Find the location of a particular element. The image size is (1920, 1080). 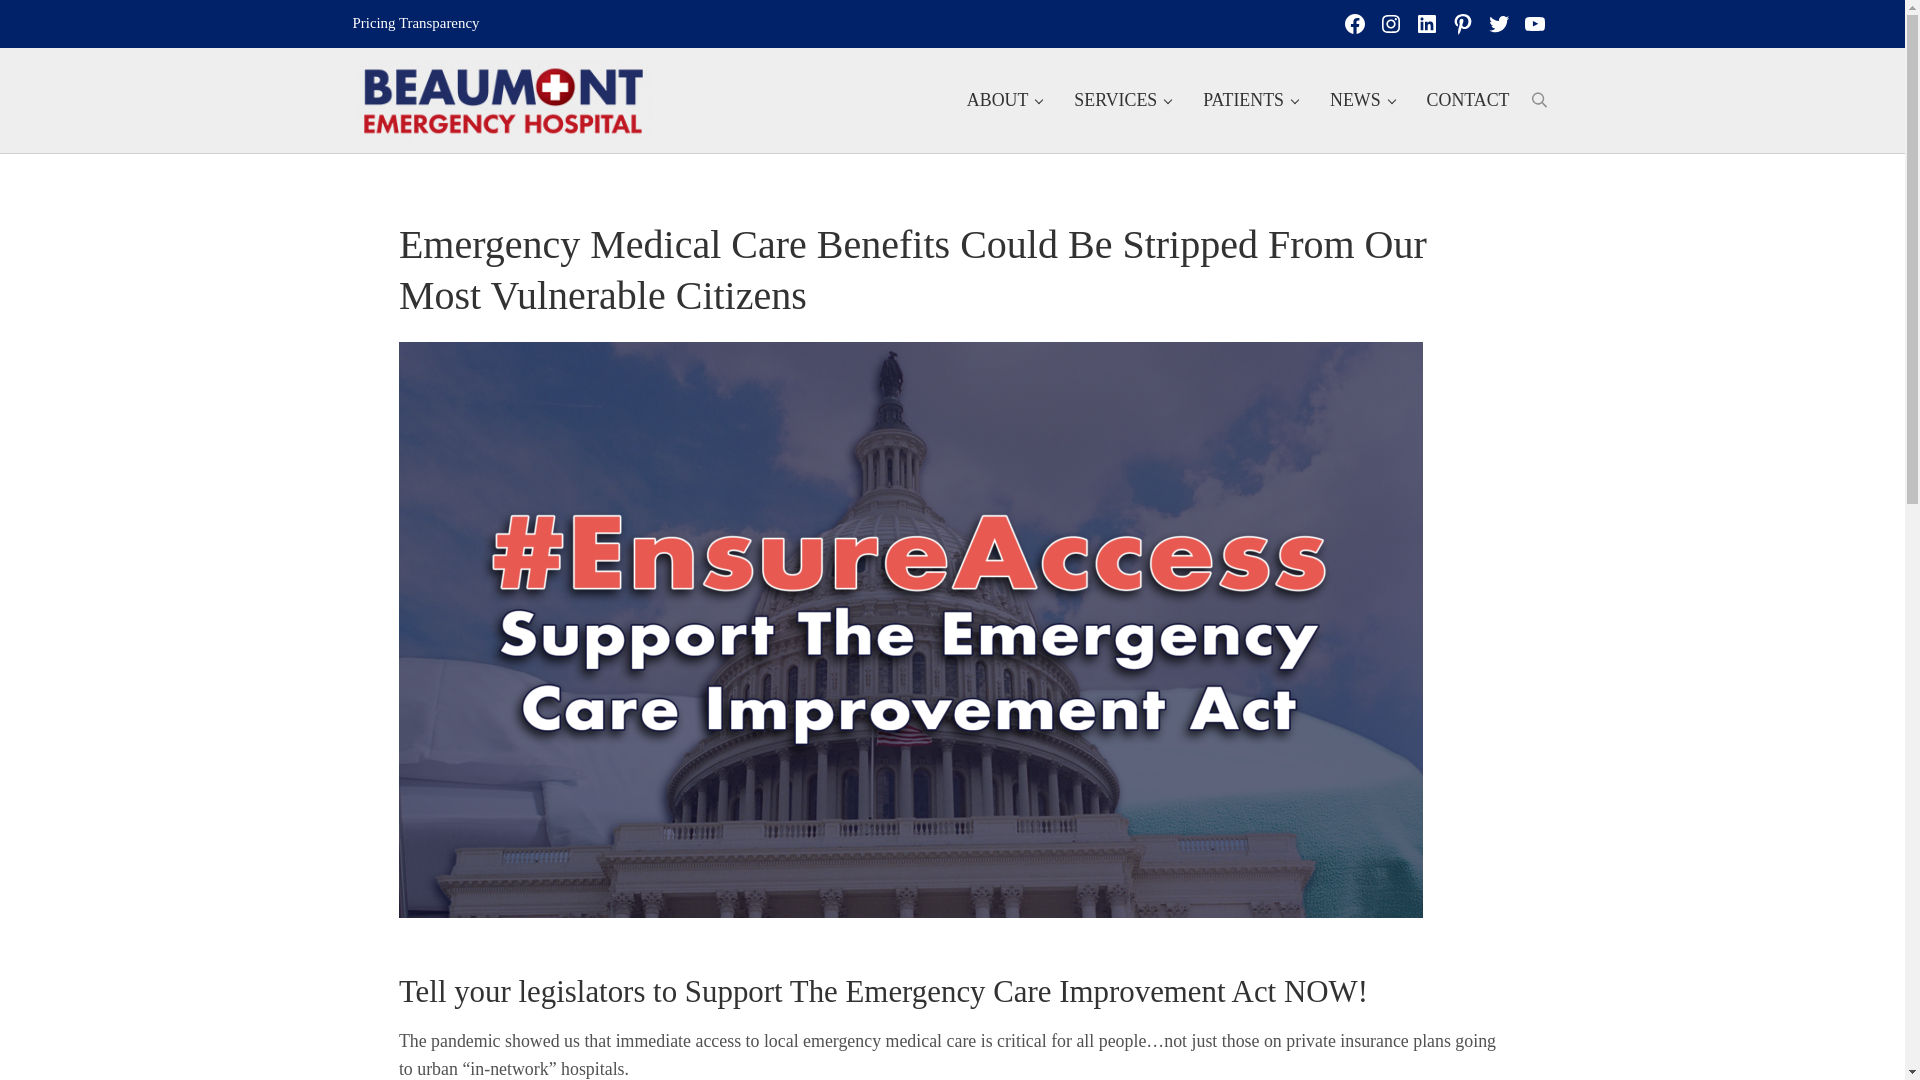

Pinterest is located at coordinates (1462, 24).